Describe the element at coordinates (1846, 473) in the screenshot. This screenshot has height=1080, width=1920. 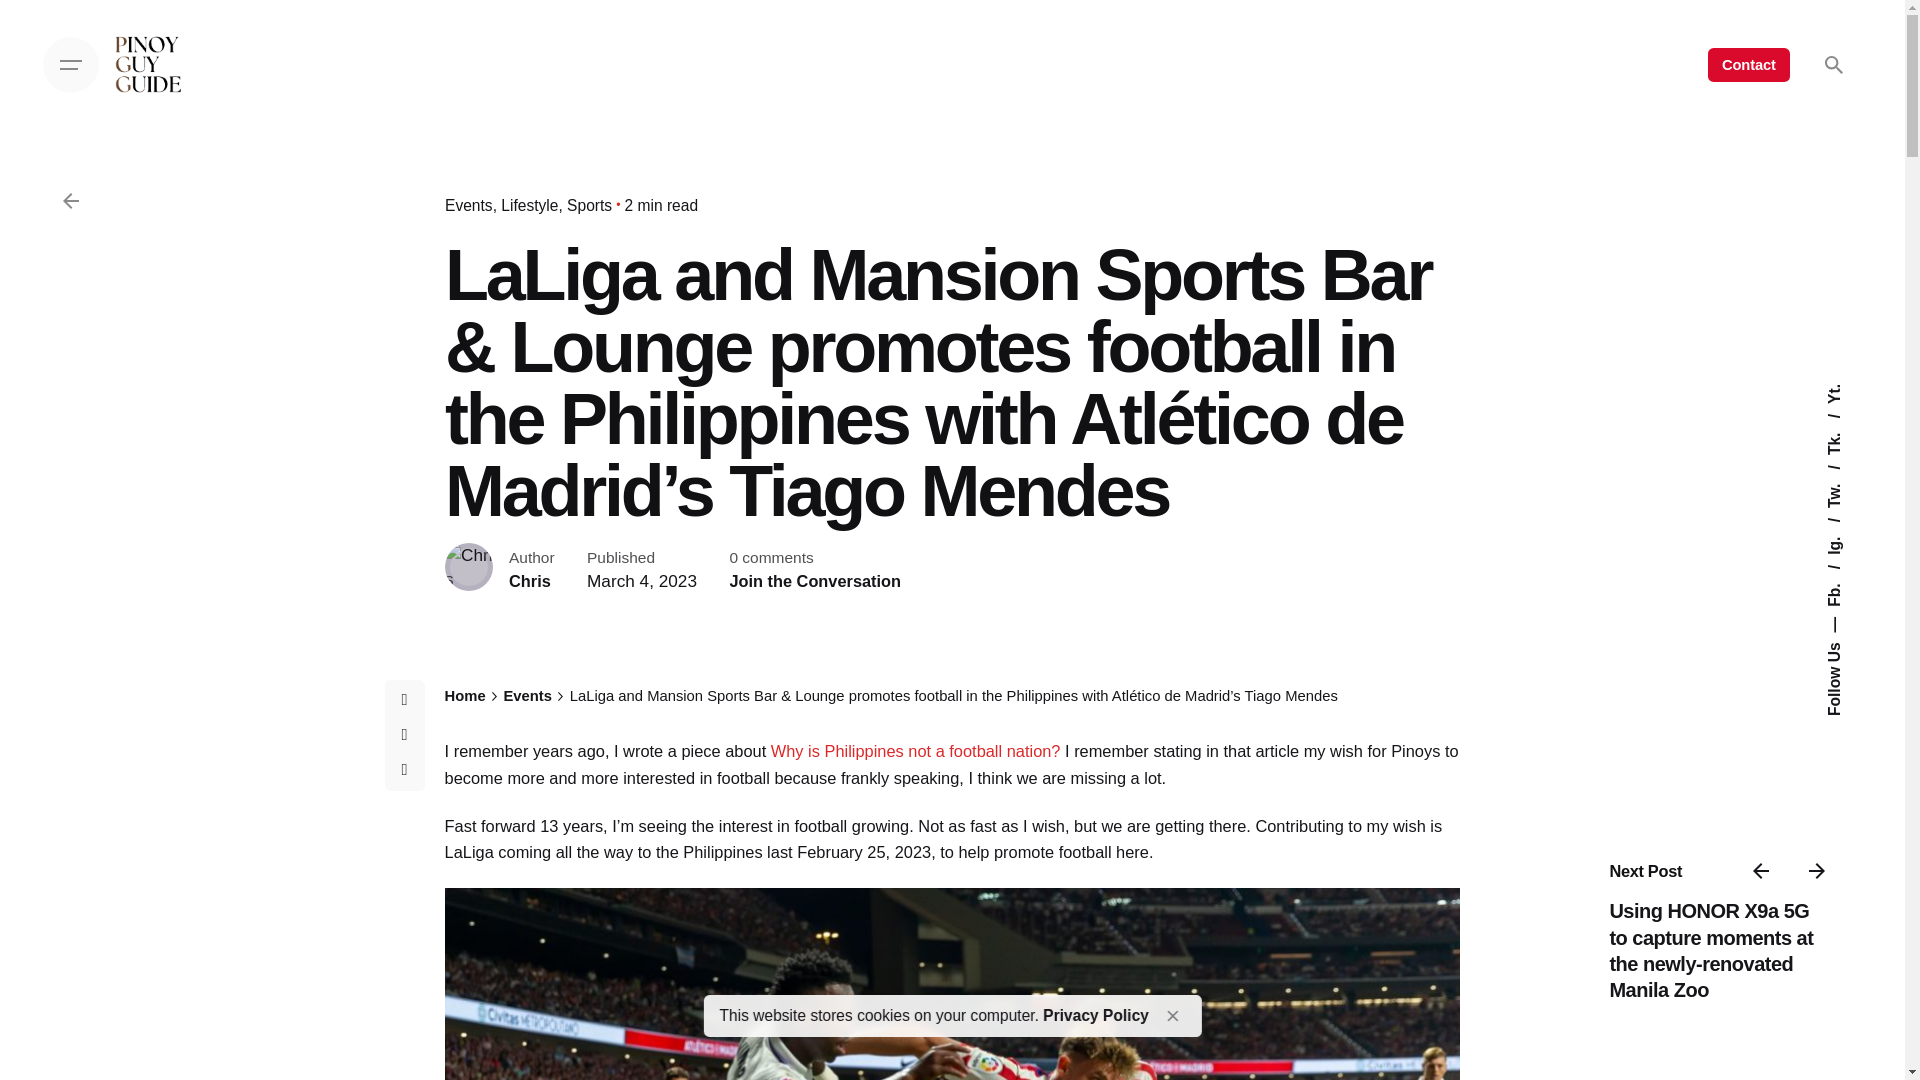
I see `Tw.` at that location.